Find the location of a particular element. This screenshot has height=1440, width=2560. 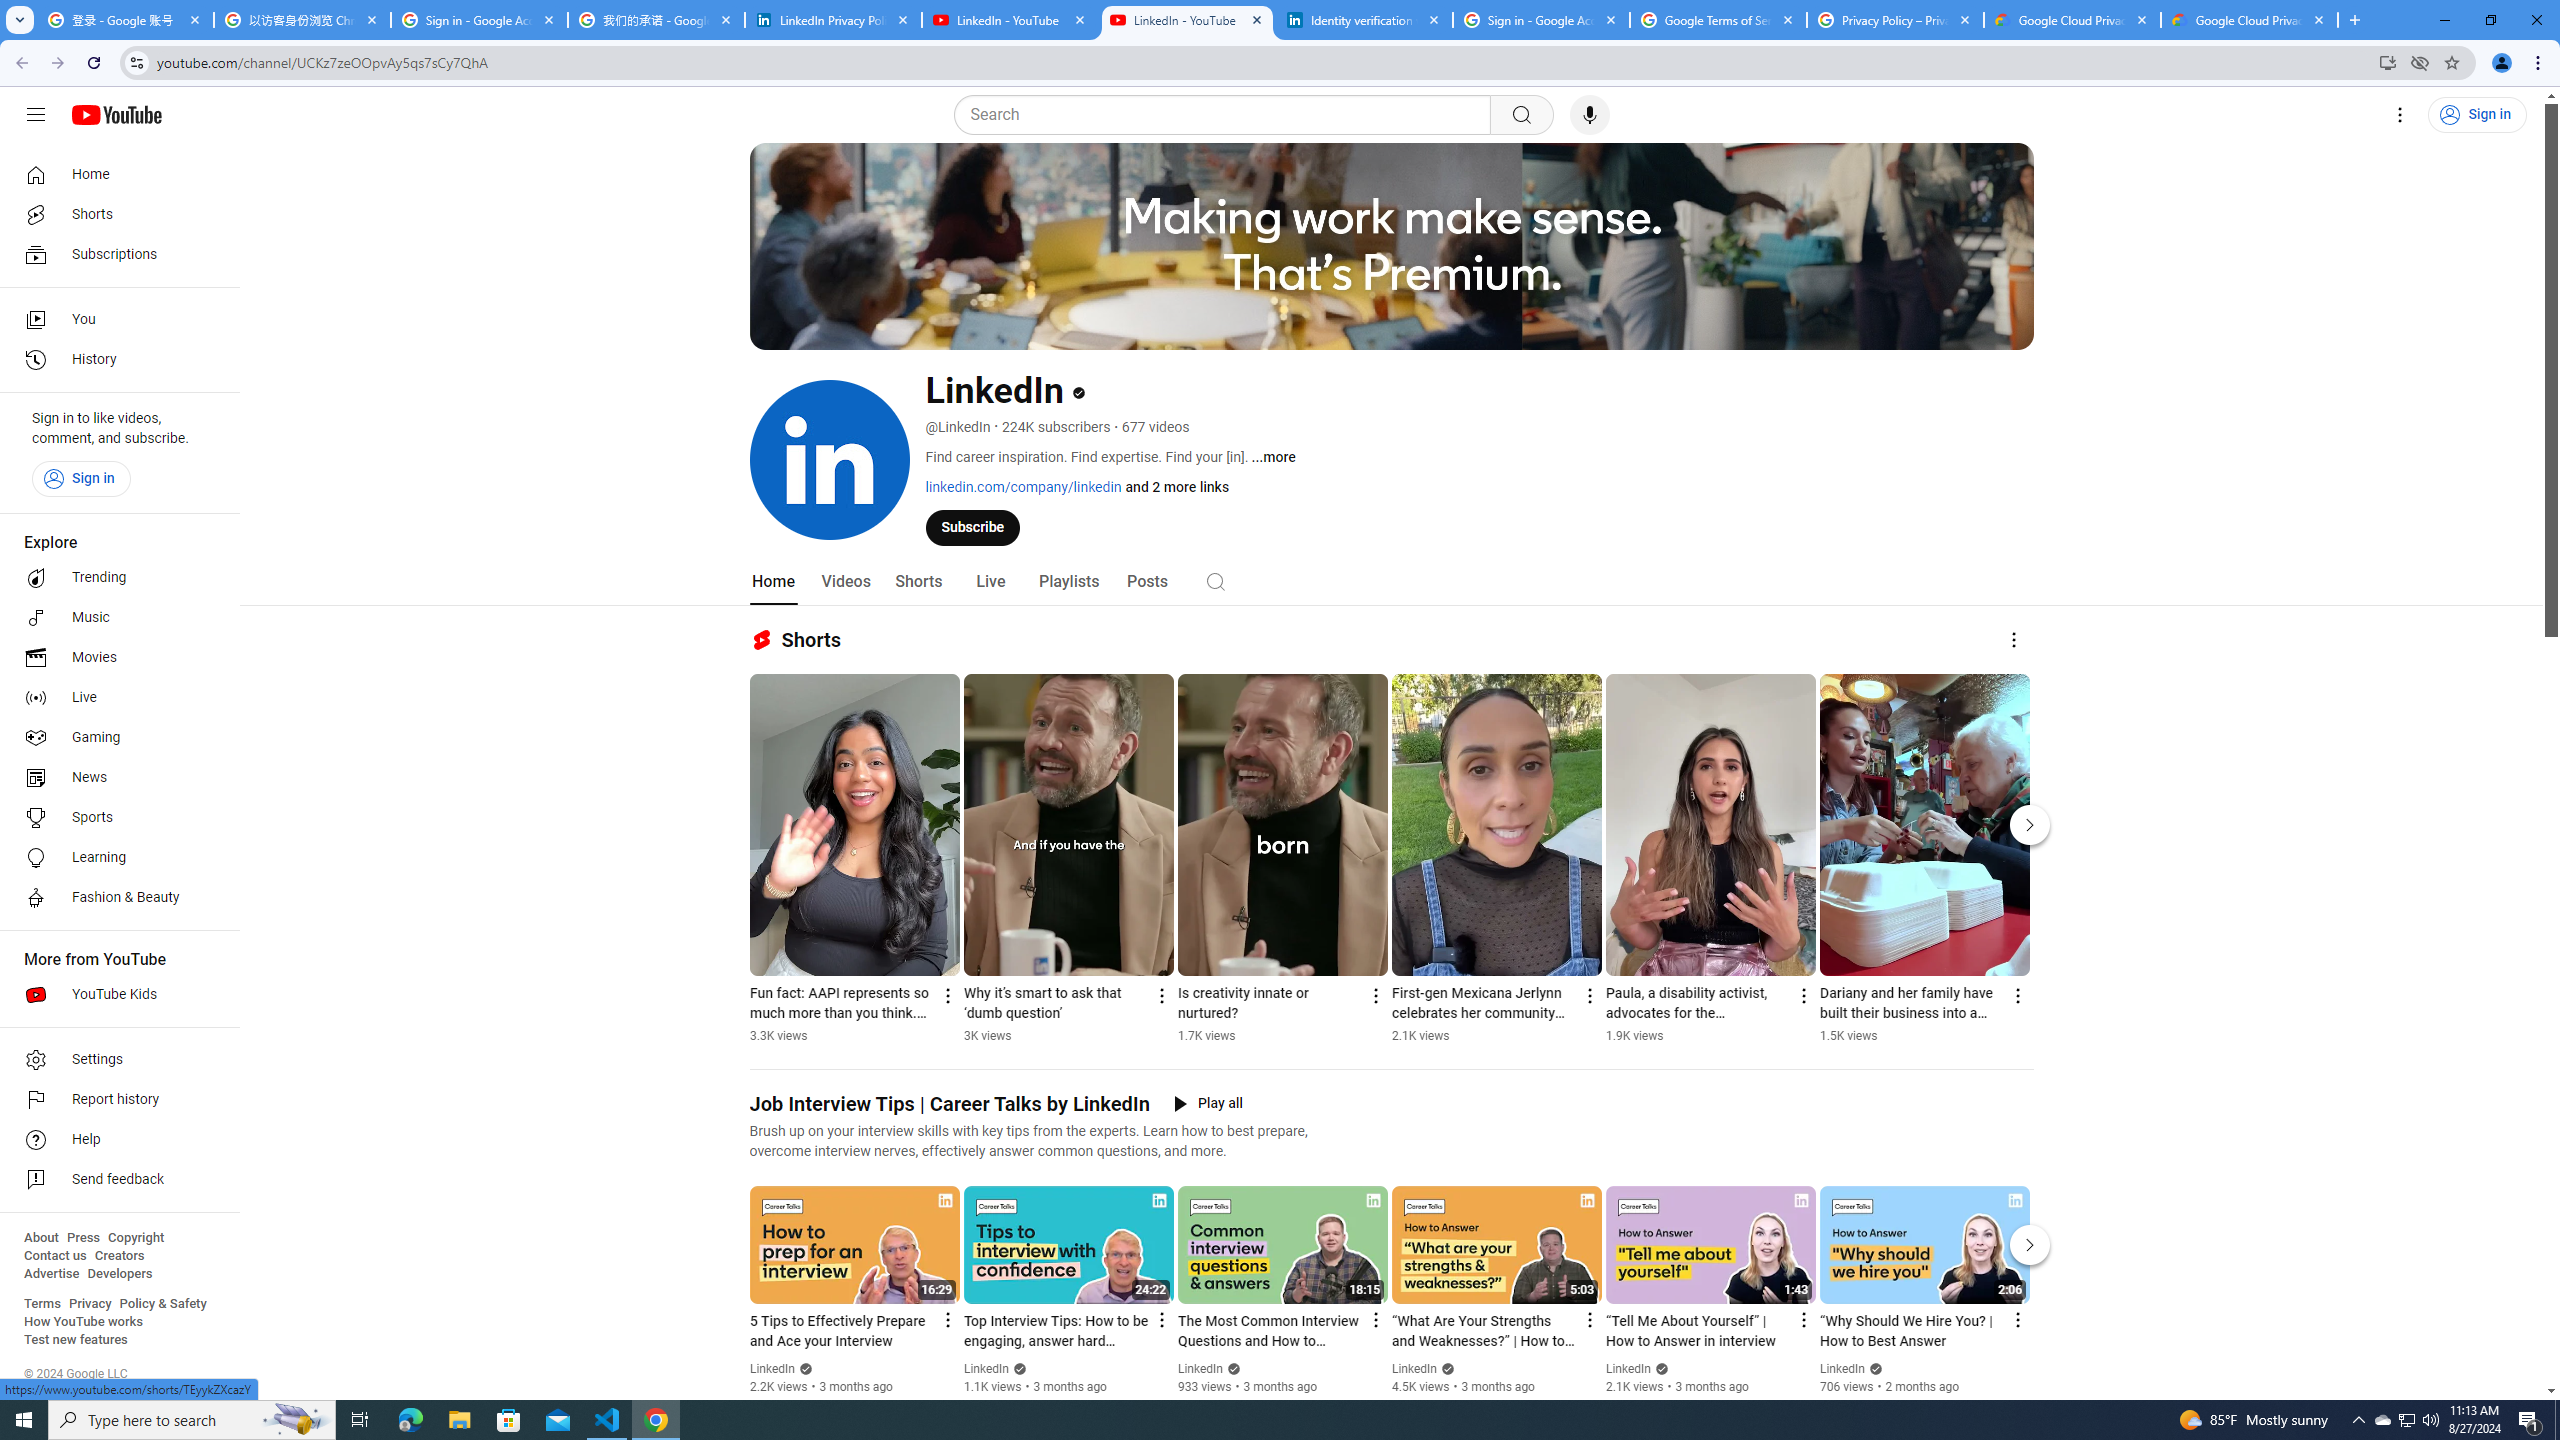

Advertise is located at coordinates (51, 1274).